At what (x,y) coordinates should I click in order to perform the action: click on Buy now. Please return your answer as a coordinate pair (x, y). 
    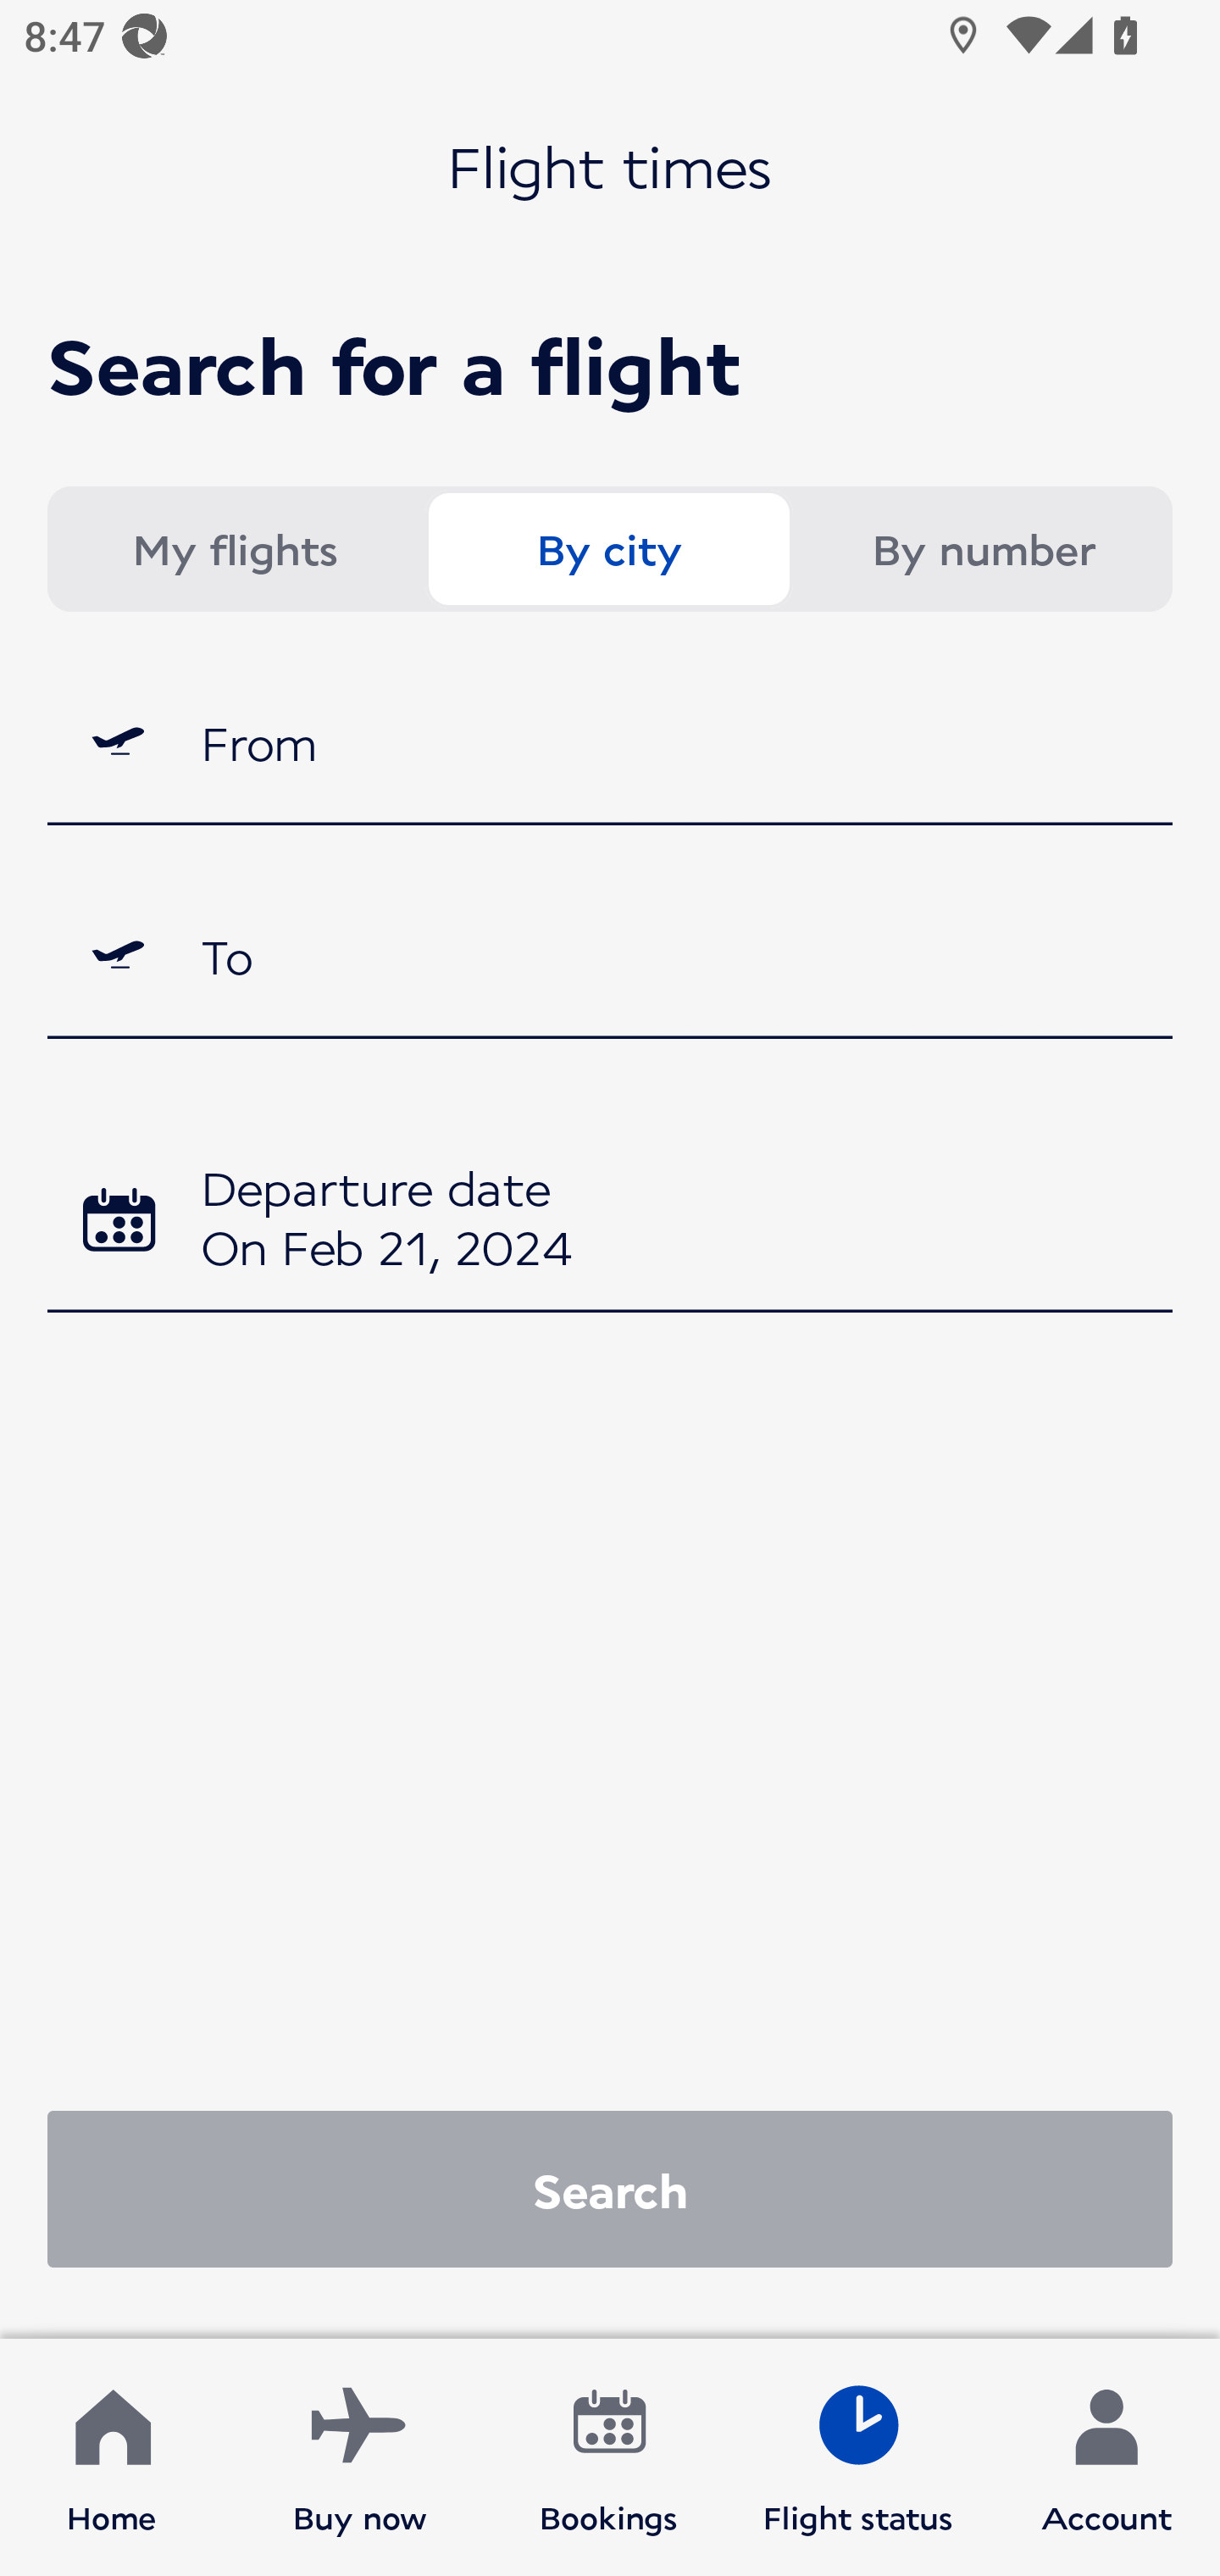
    Looking at the image, I should click on (360, 2457).